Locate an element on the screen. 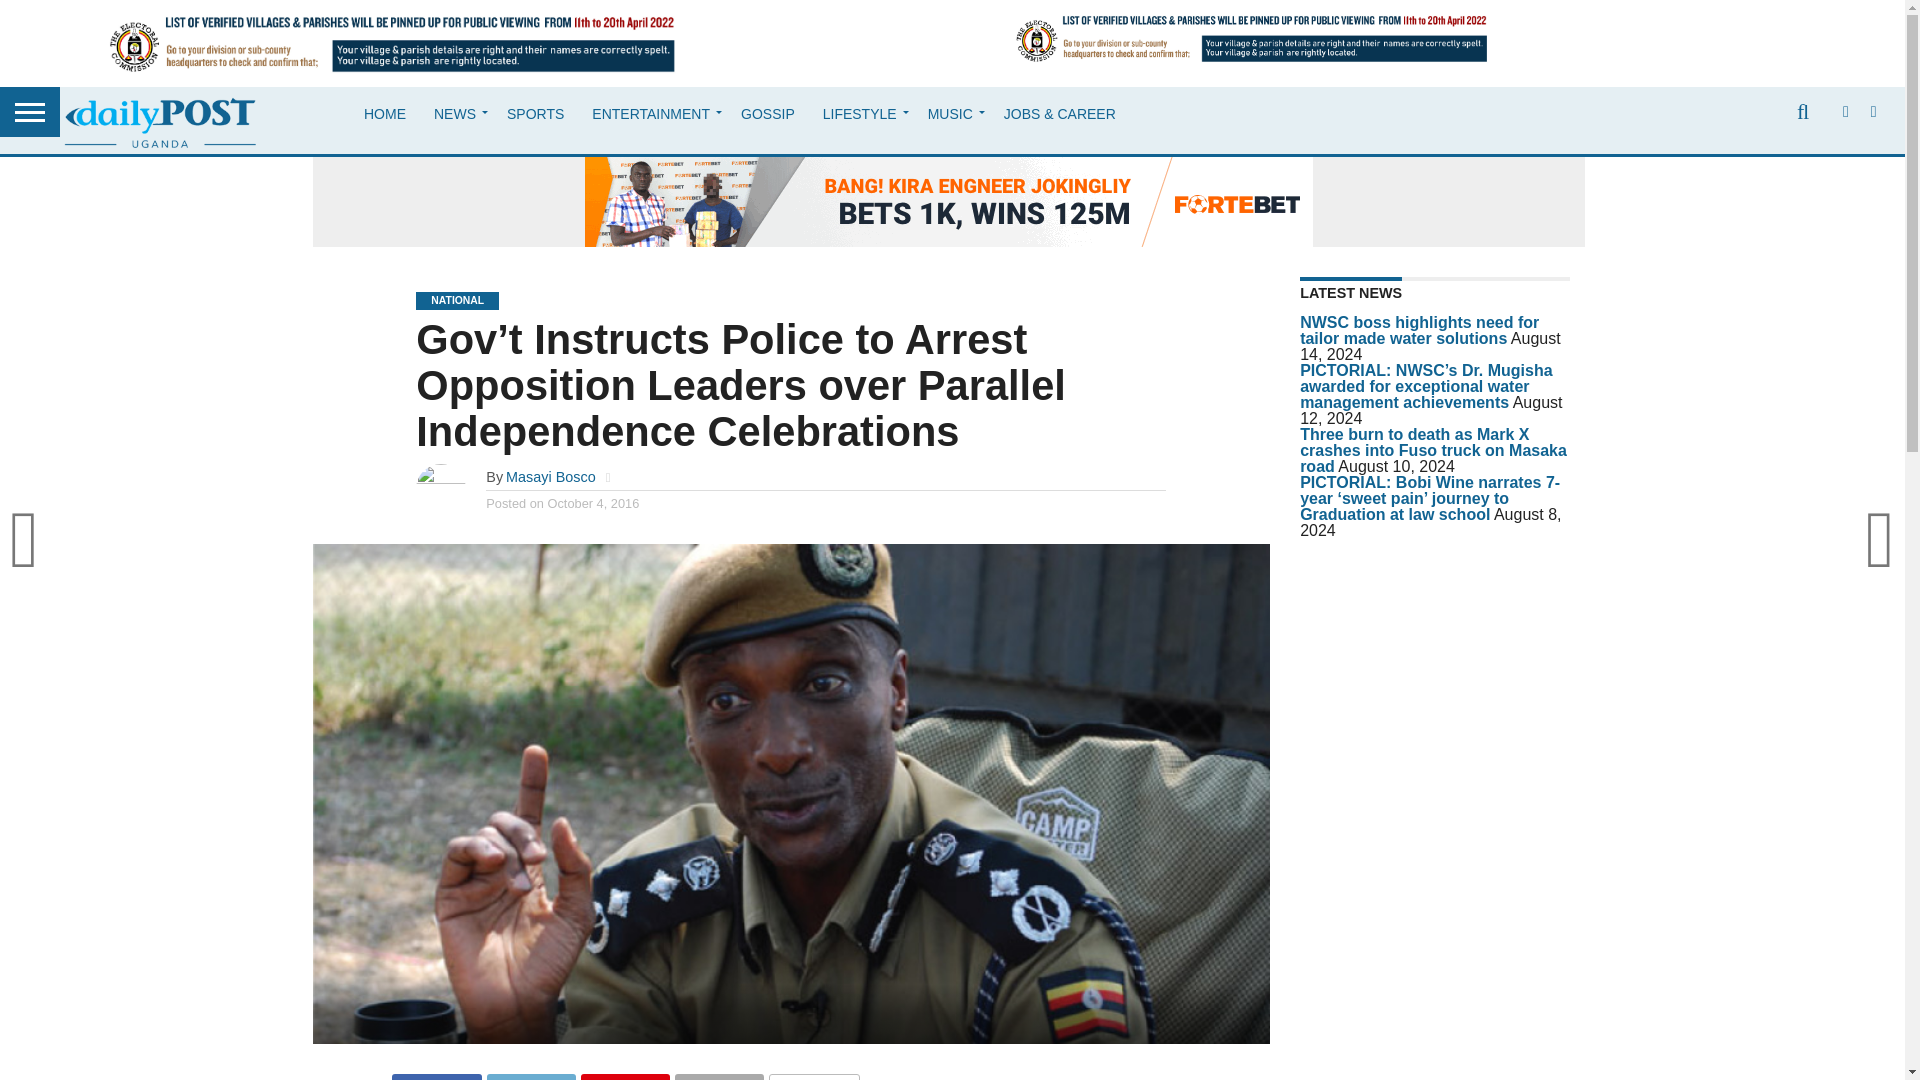  Posts by Masayi Bosco is located at coordinates (550, 476).